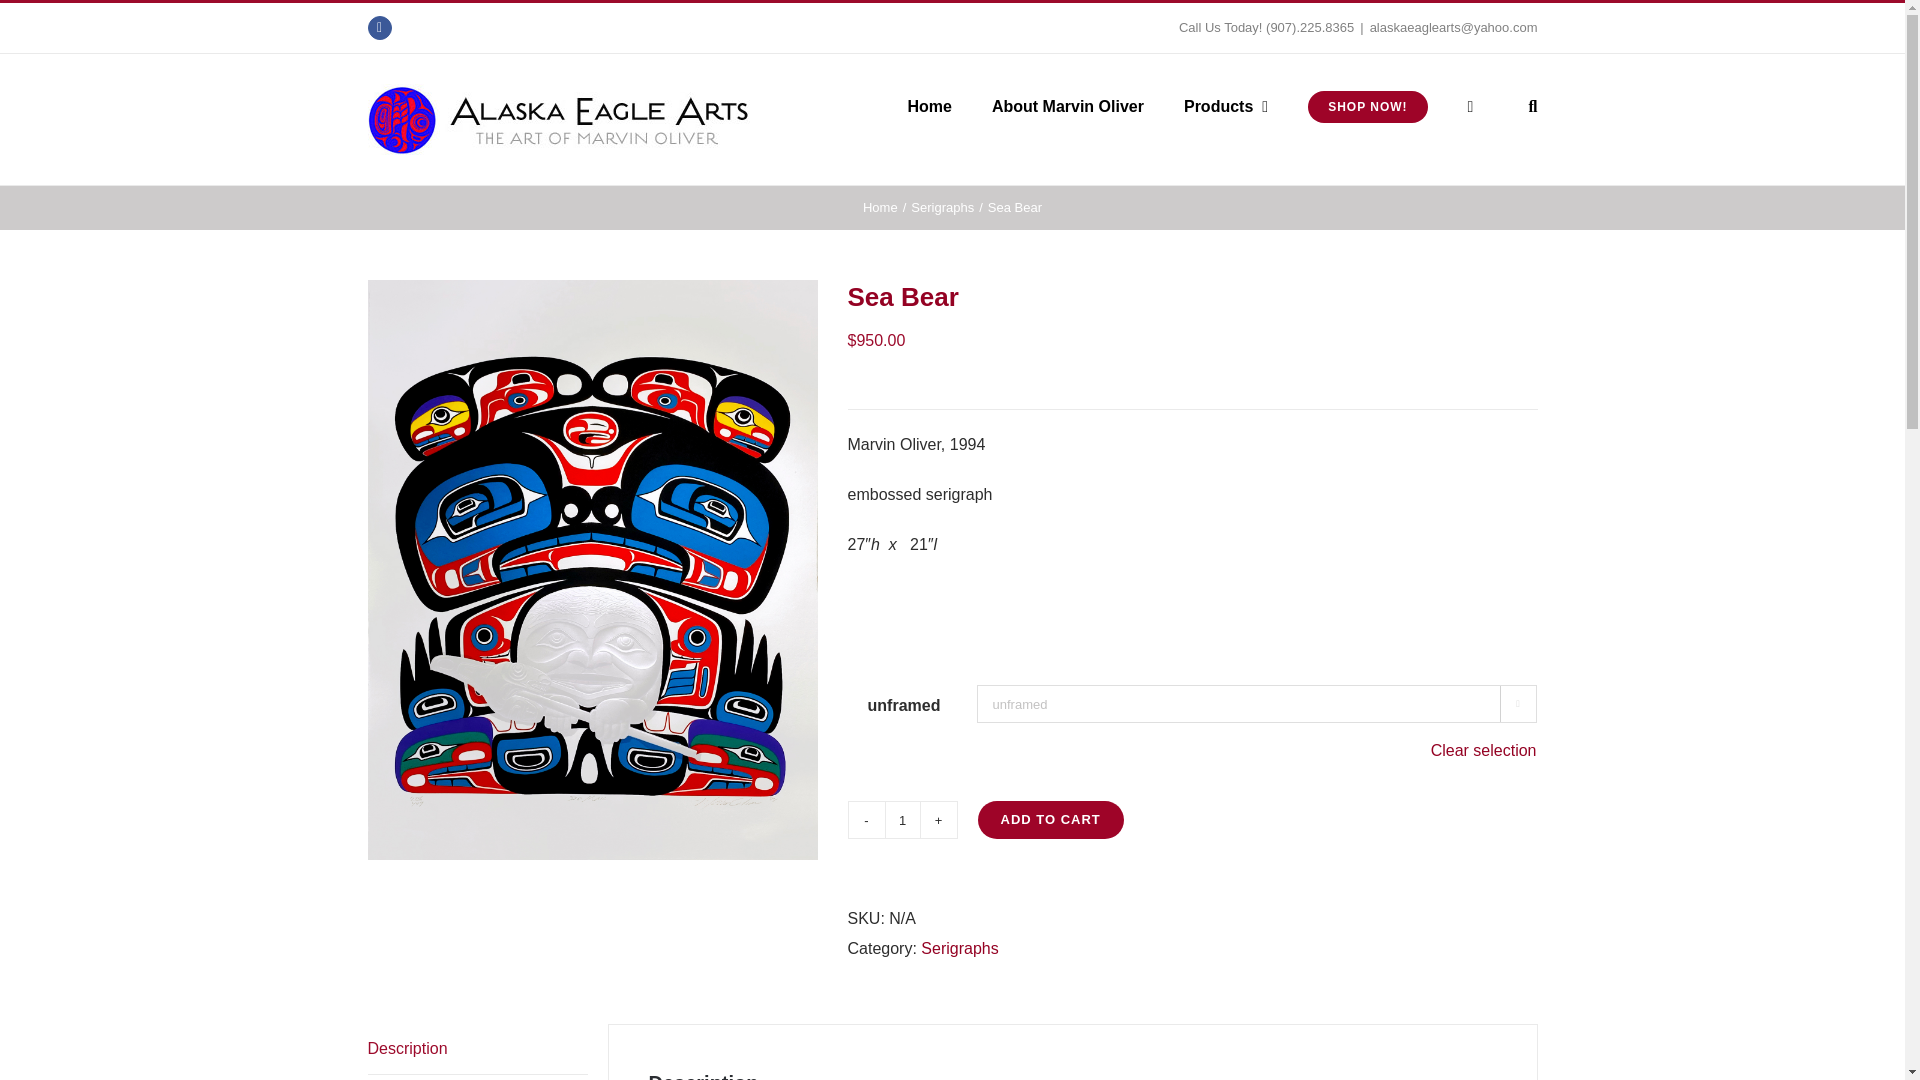 This screenshot has width=1920, height=1080. What do you see at coordinates (928, 105) in the screenshot?
I see `Home` at bounding box center [928, 105].